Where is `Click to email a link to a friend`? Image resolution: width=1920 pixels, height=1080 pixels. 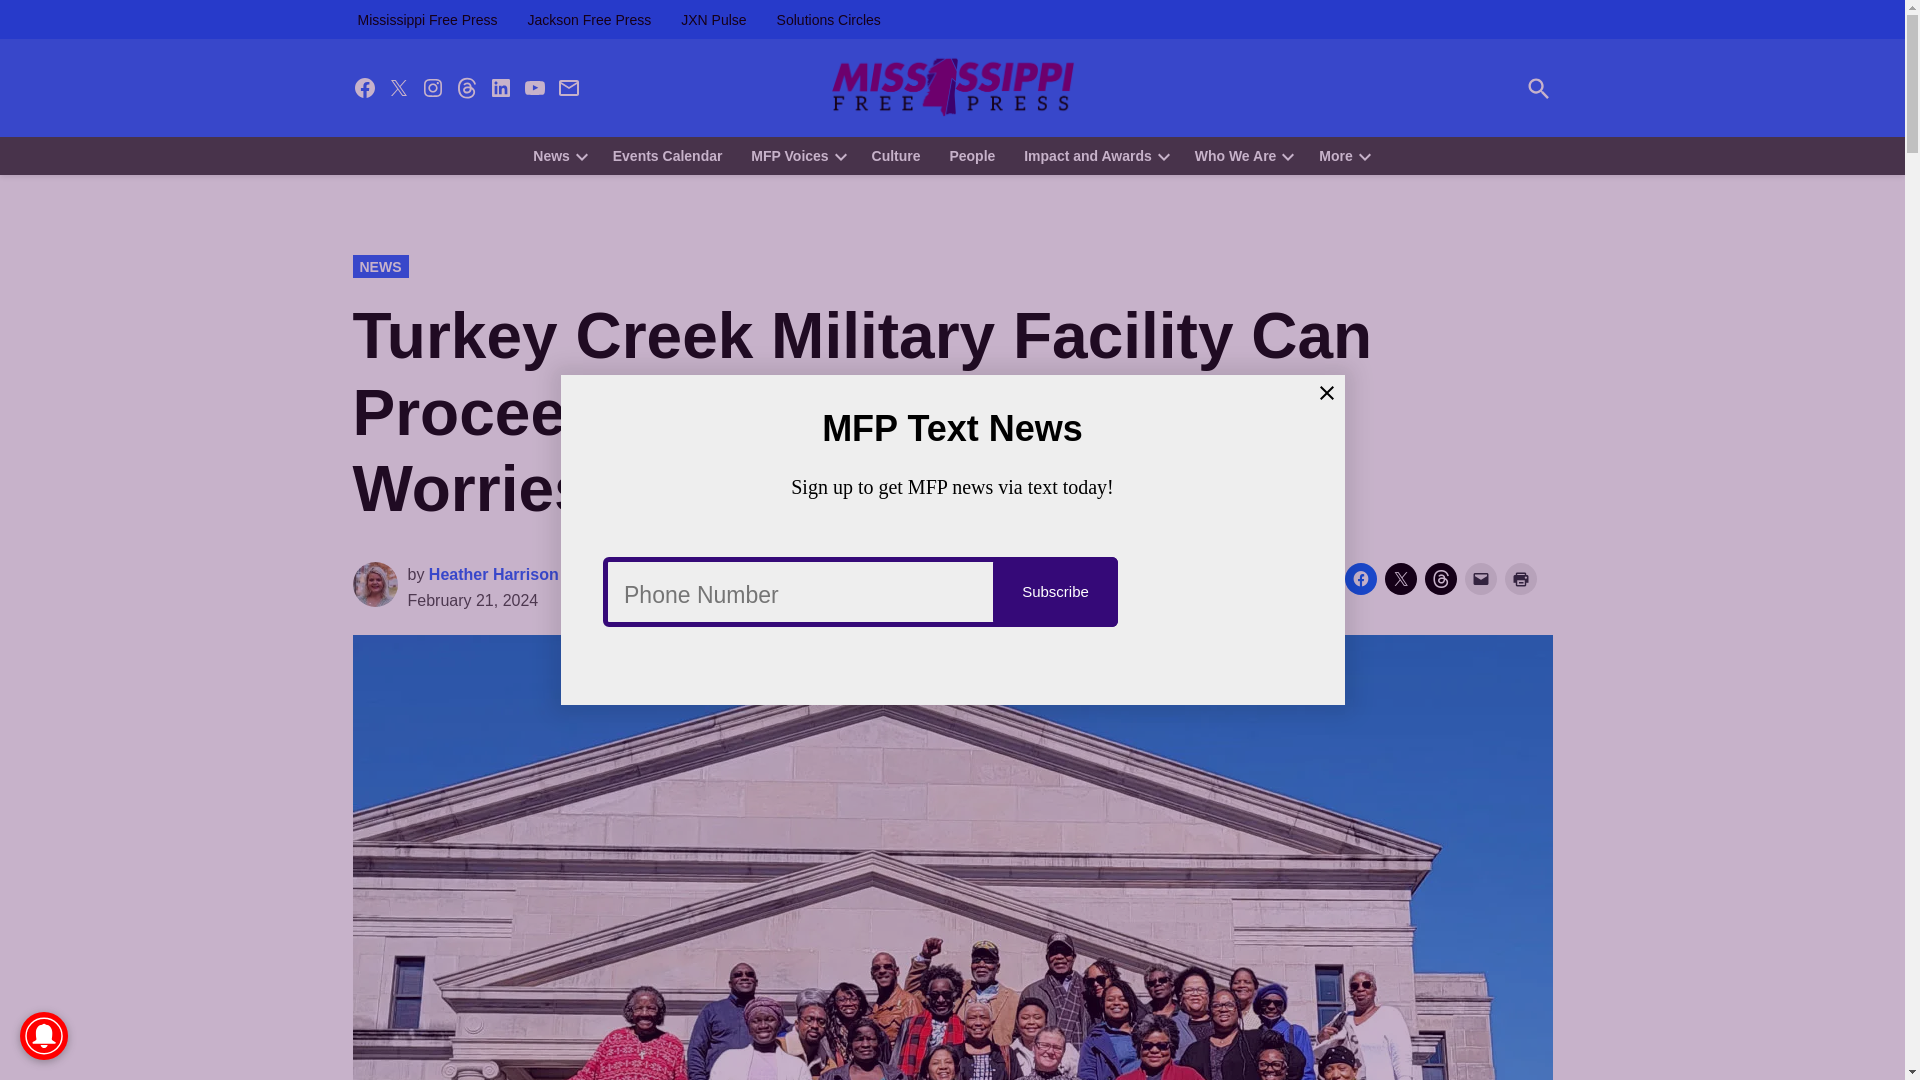
Click to email a link to a friend is located at coordinates (1479, 578).